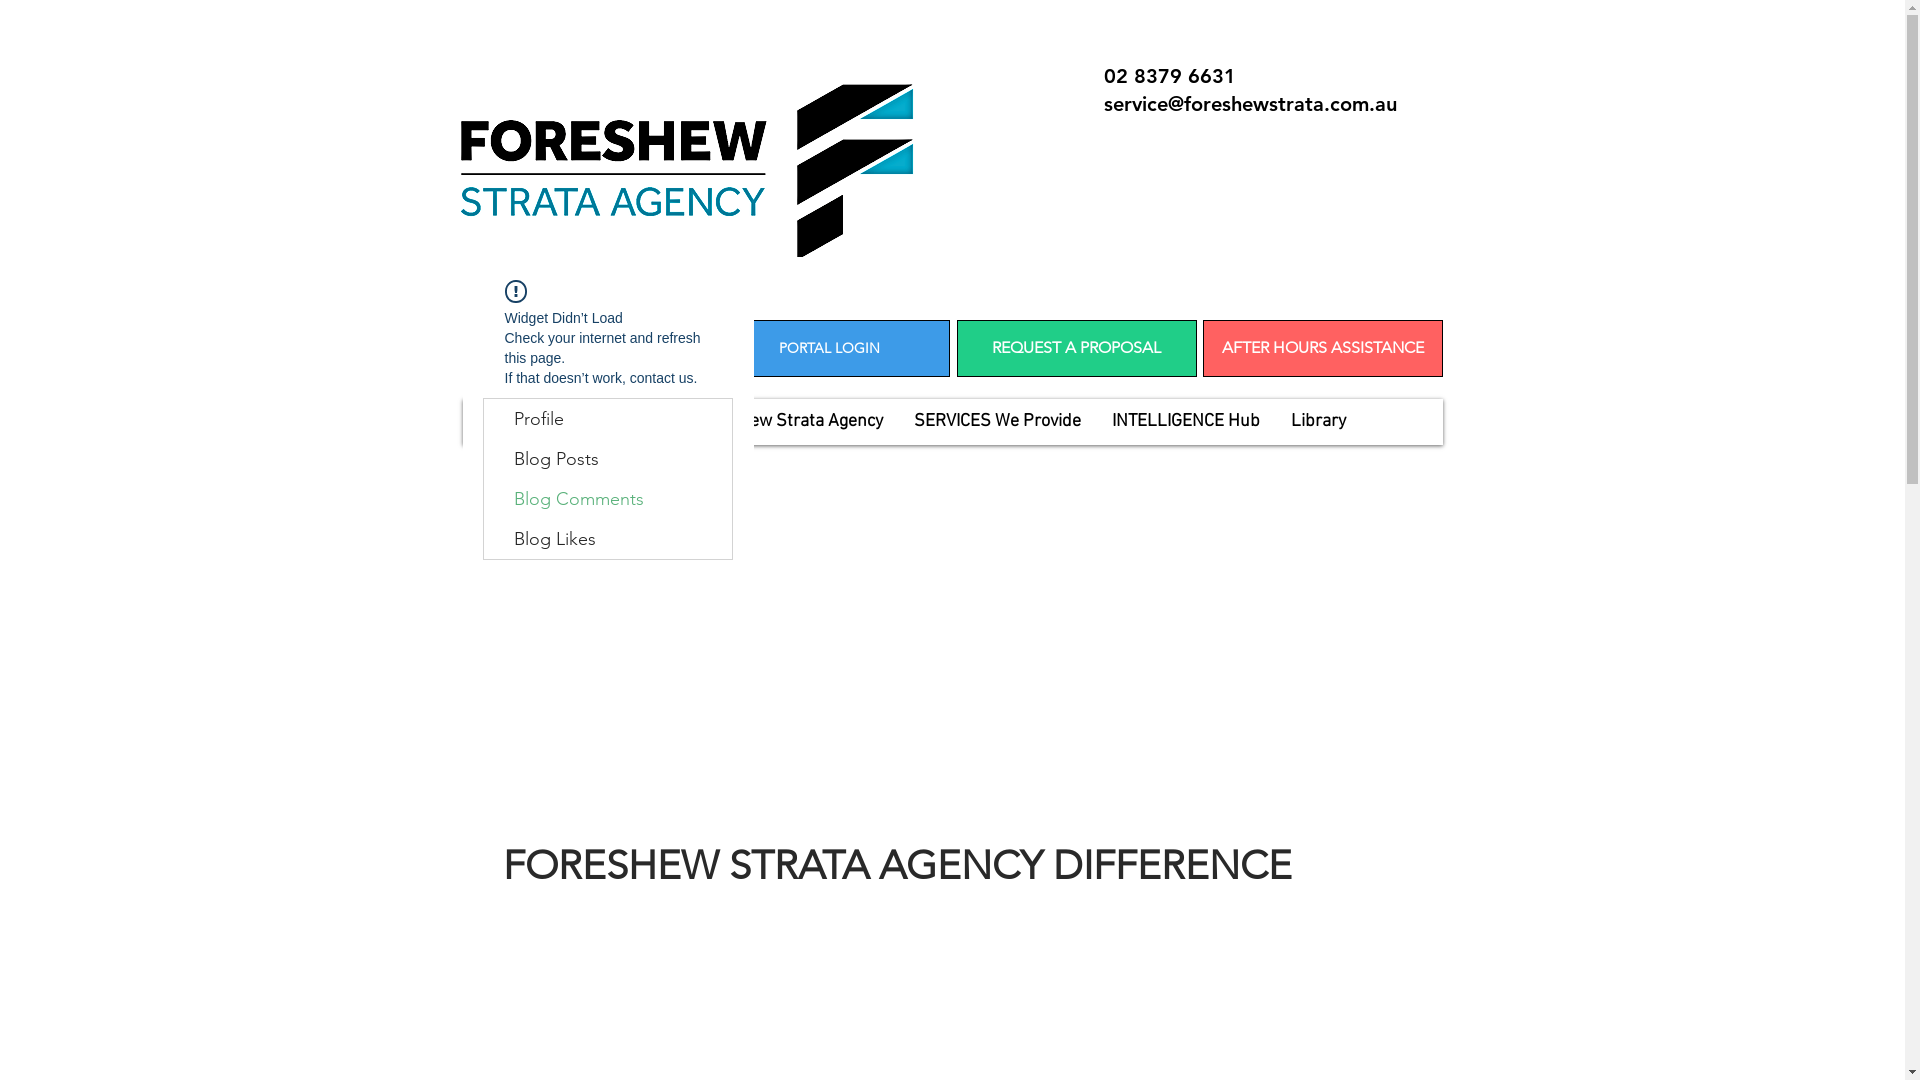 The width and height of the screenshot is (1920, 1080). I want to click on ABOUT Foreshew Strata Agency, so click(760, 422).